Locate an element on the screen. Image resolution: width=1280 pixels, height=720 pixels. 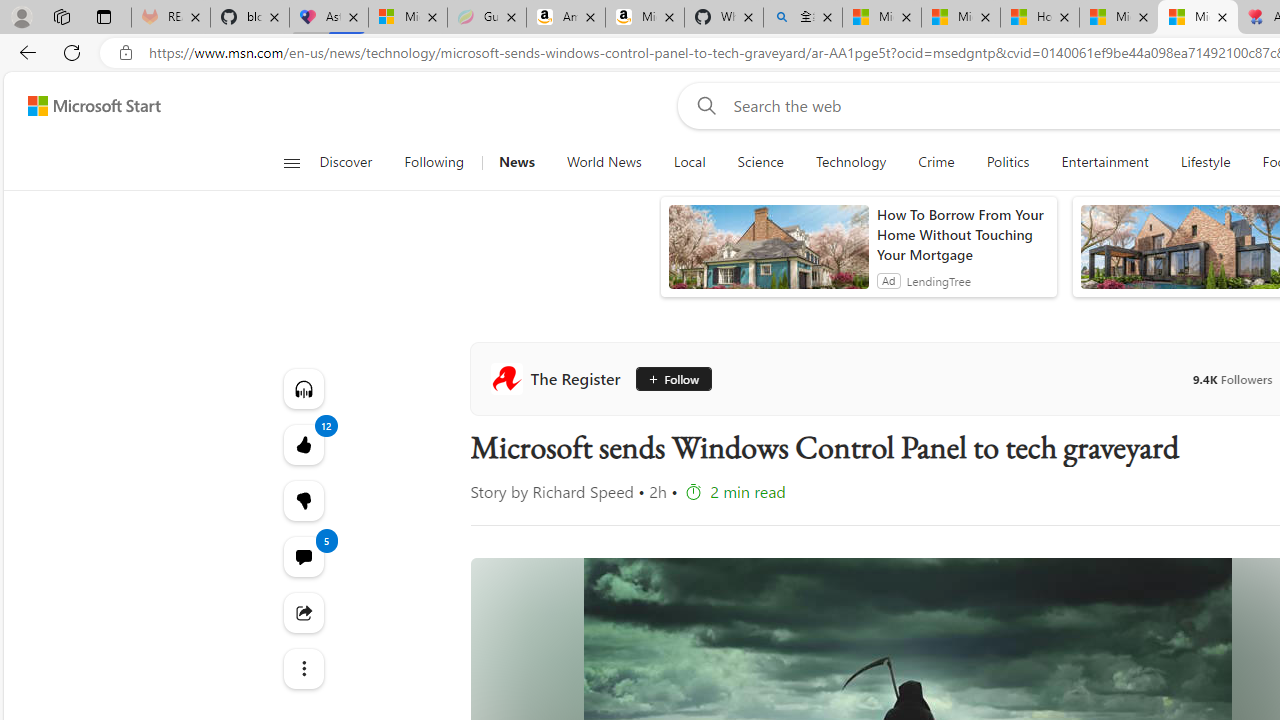
Lifestyle is located at coordinates (1204, 162).